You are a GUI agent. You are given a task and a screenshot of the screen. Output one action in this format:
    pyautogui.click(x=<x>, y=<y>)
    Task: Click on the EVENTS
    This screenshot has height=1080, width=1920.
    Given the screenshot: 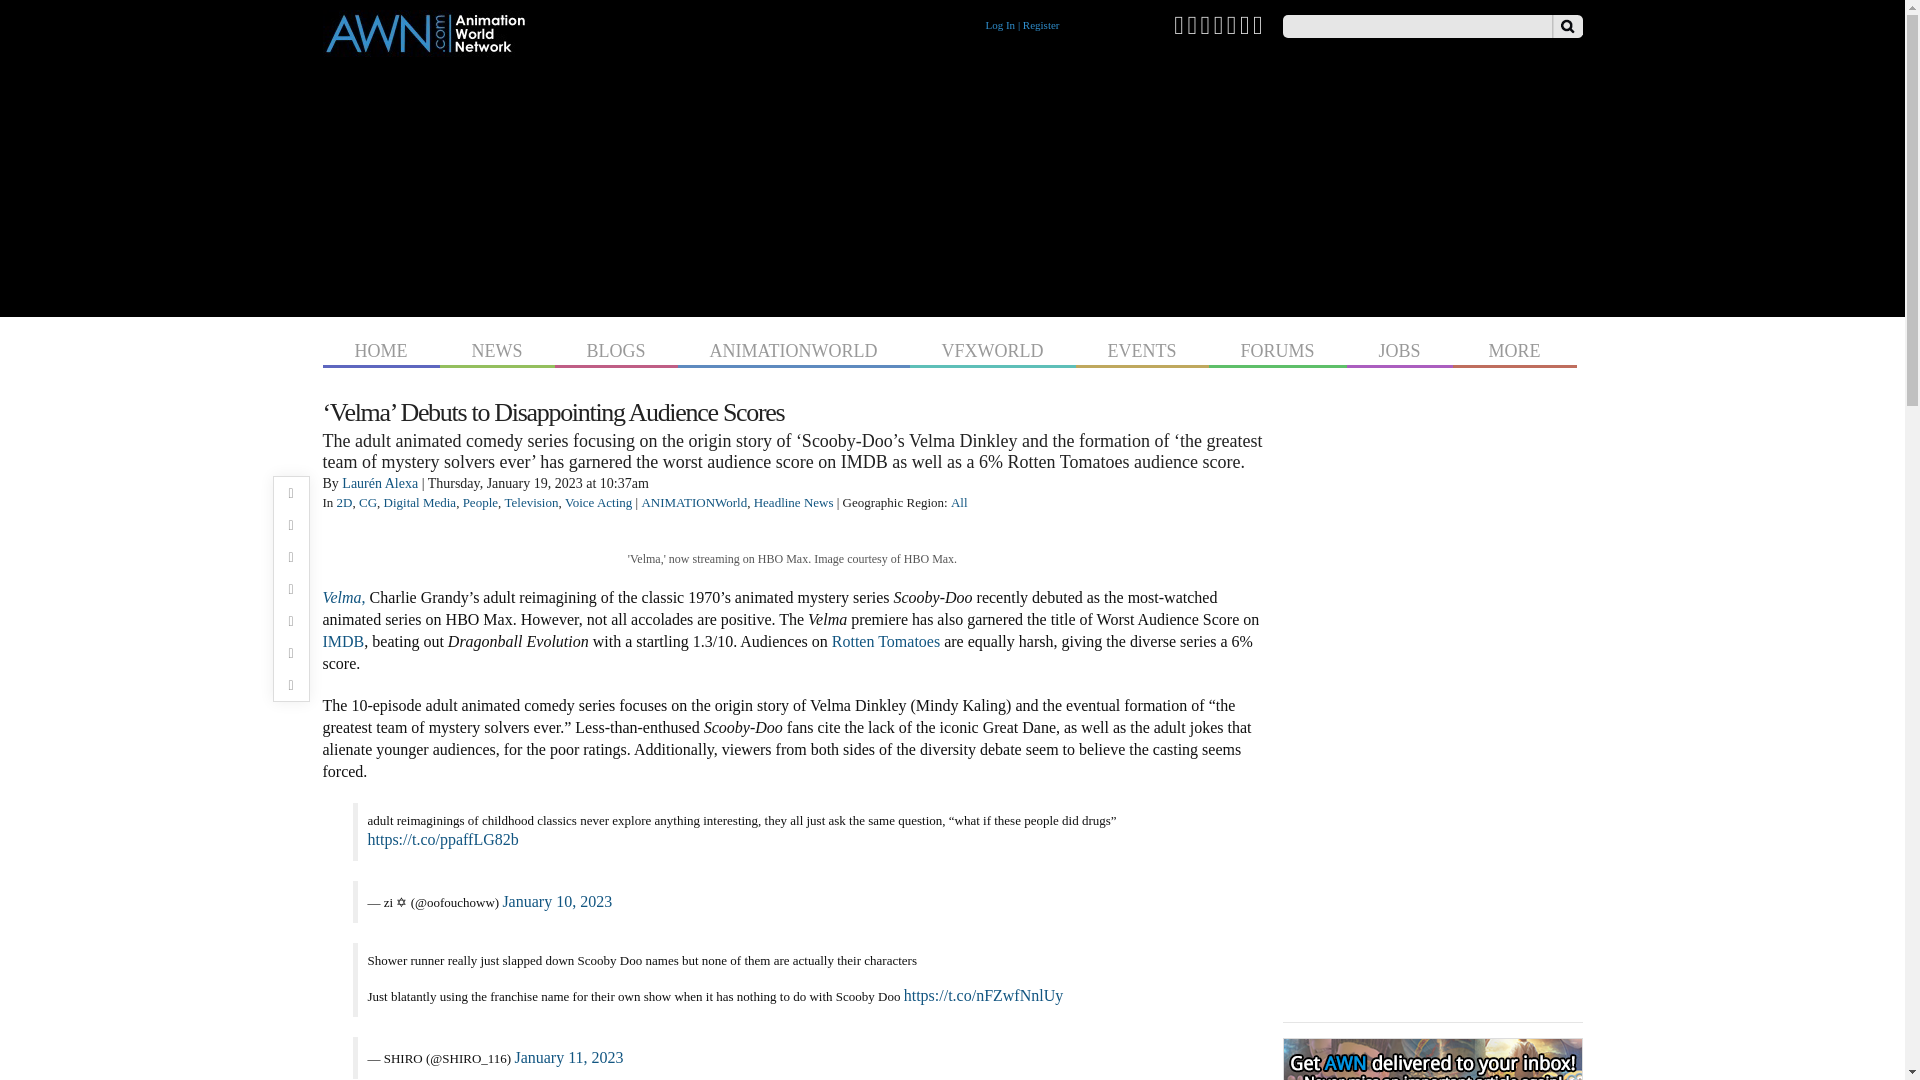 What is the action you would take?
    pyautogui.click(x=1142, y=348)
    